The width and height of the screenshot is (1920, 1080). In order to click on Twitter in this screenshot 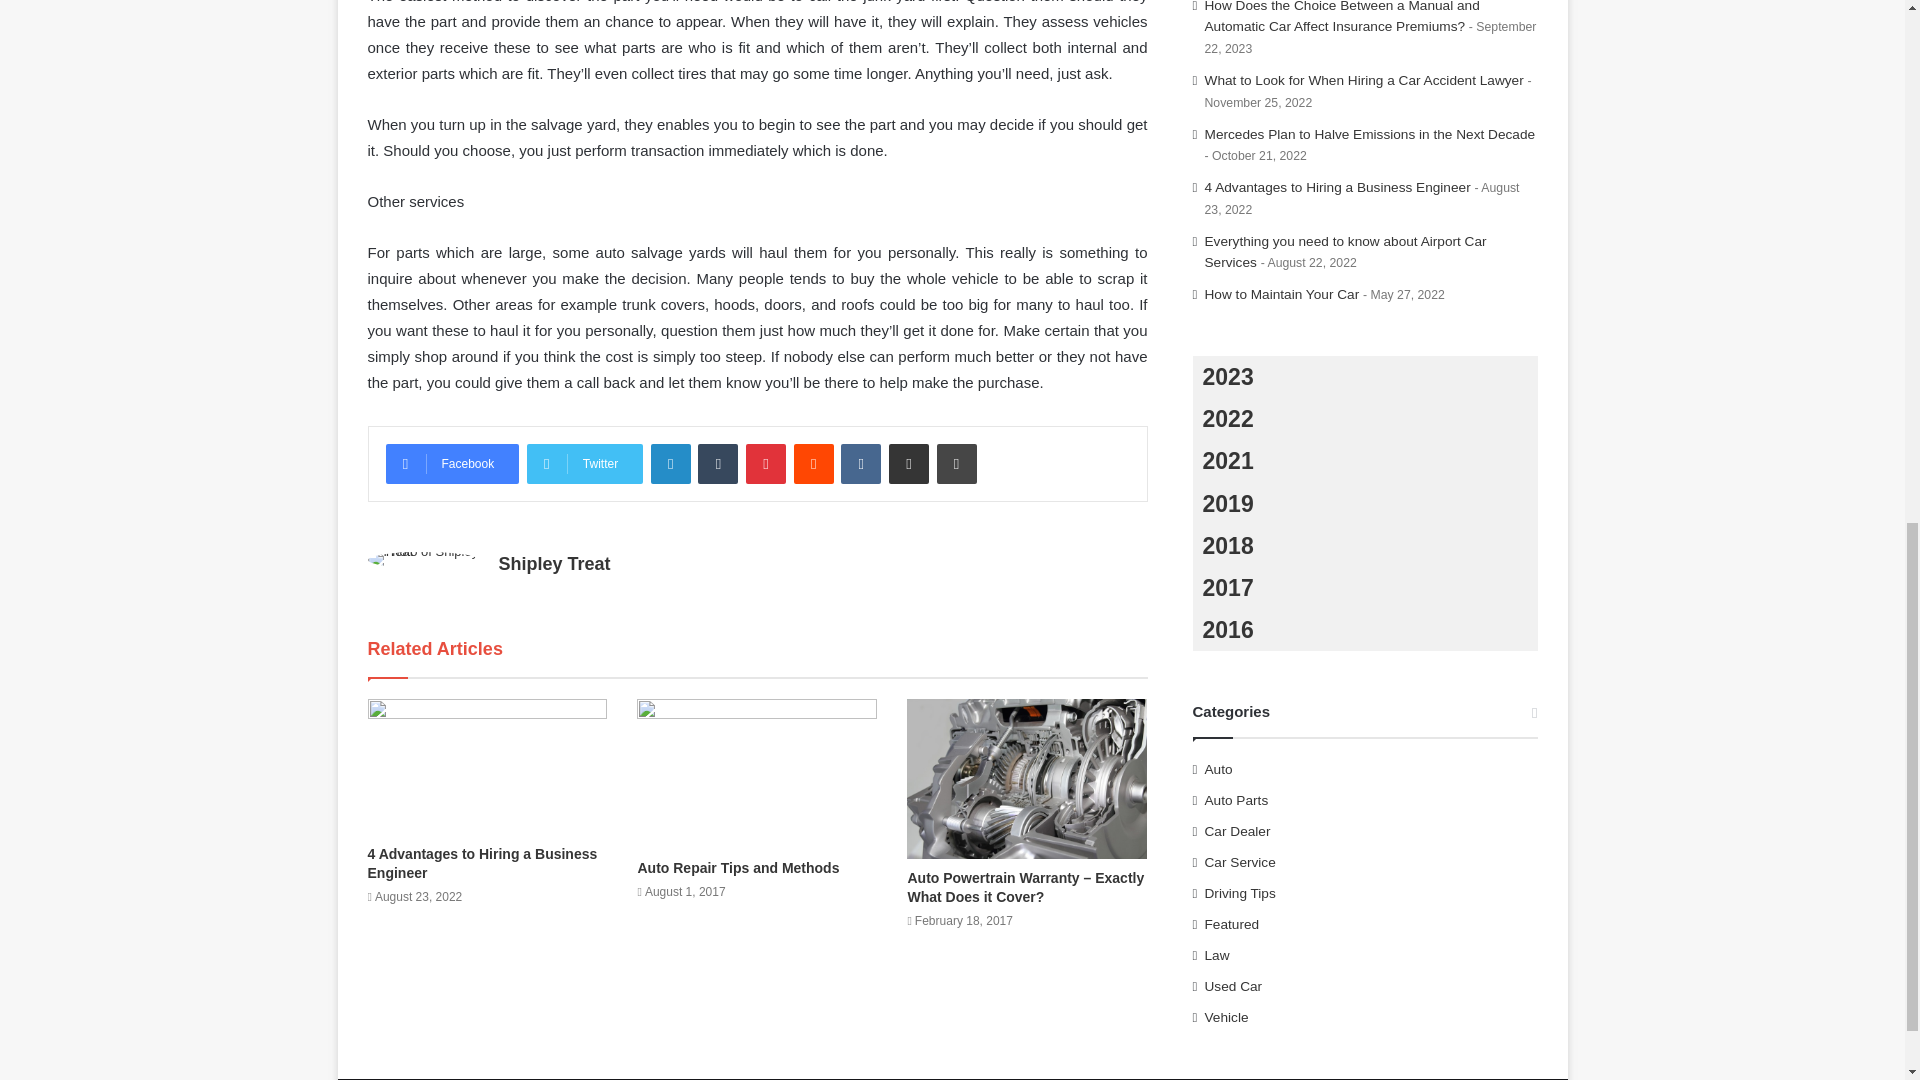, I will do `click(584, 463)`.